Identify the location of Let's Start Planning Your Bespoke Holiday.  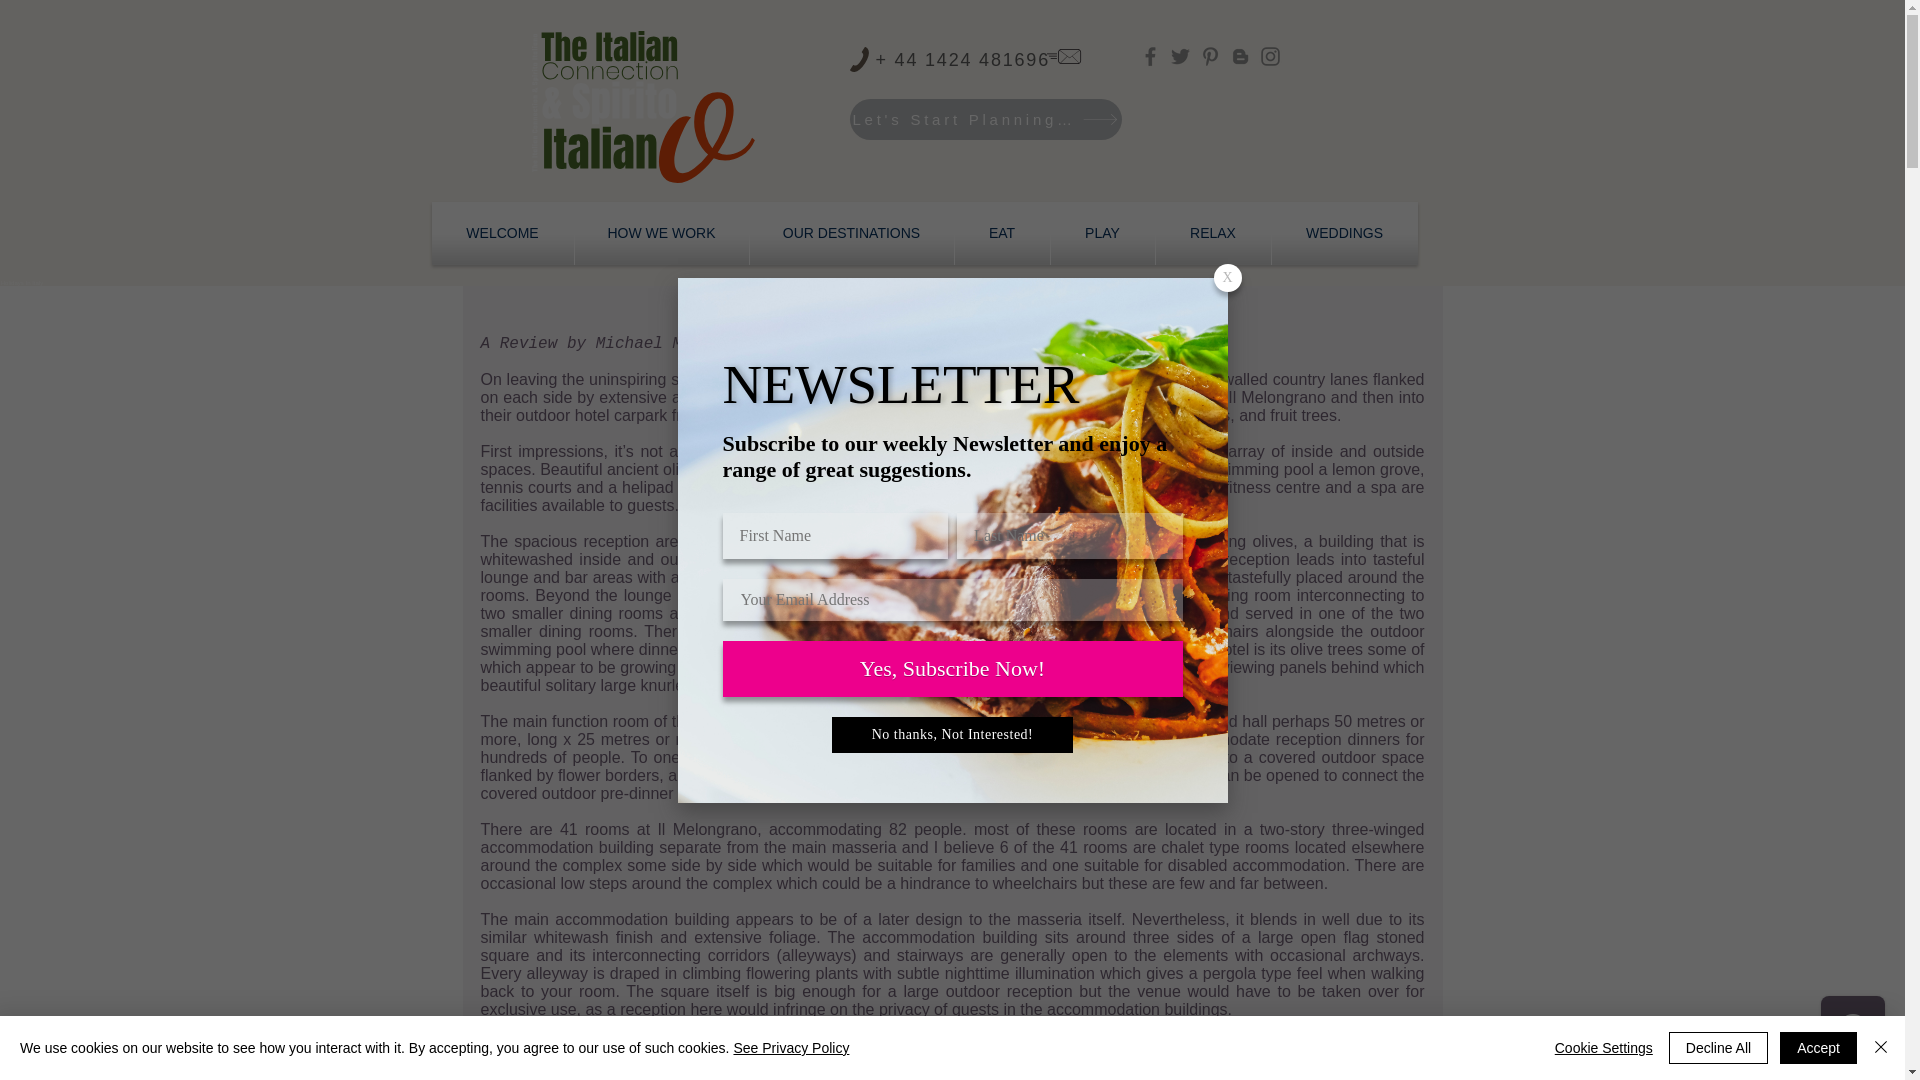
(986, 120).